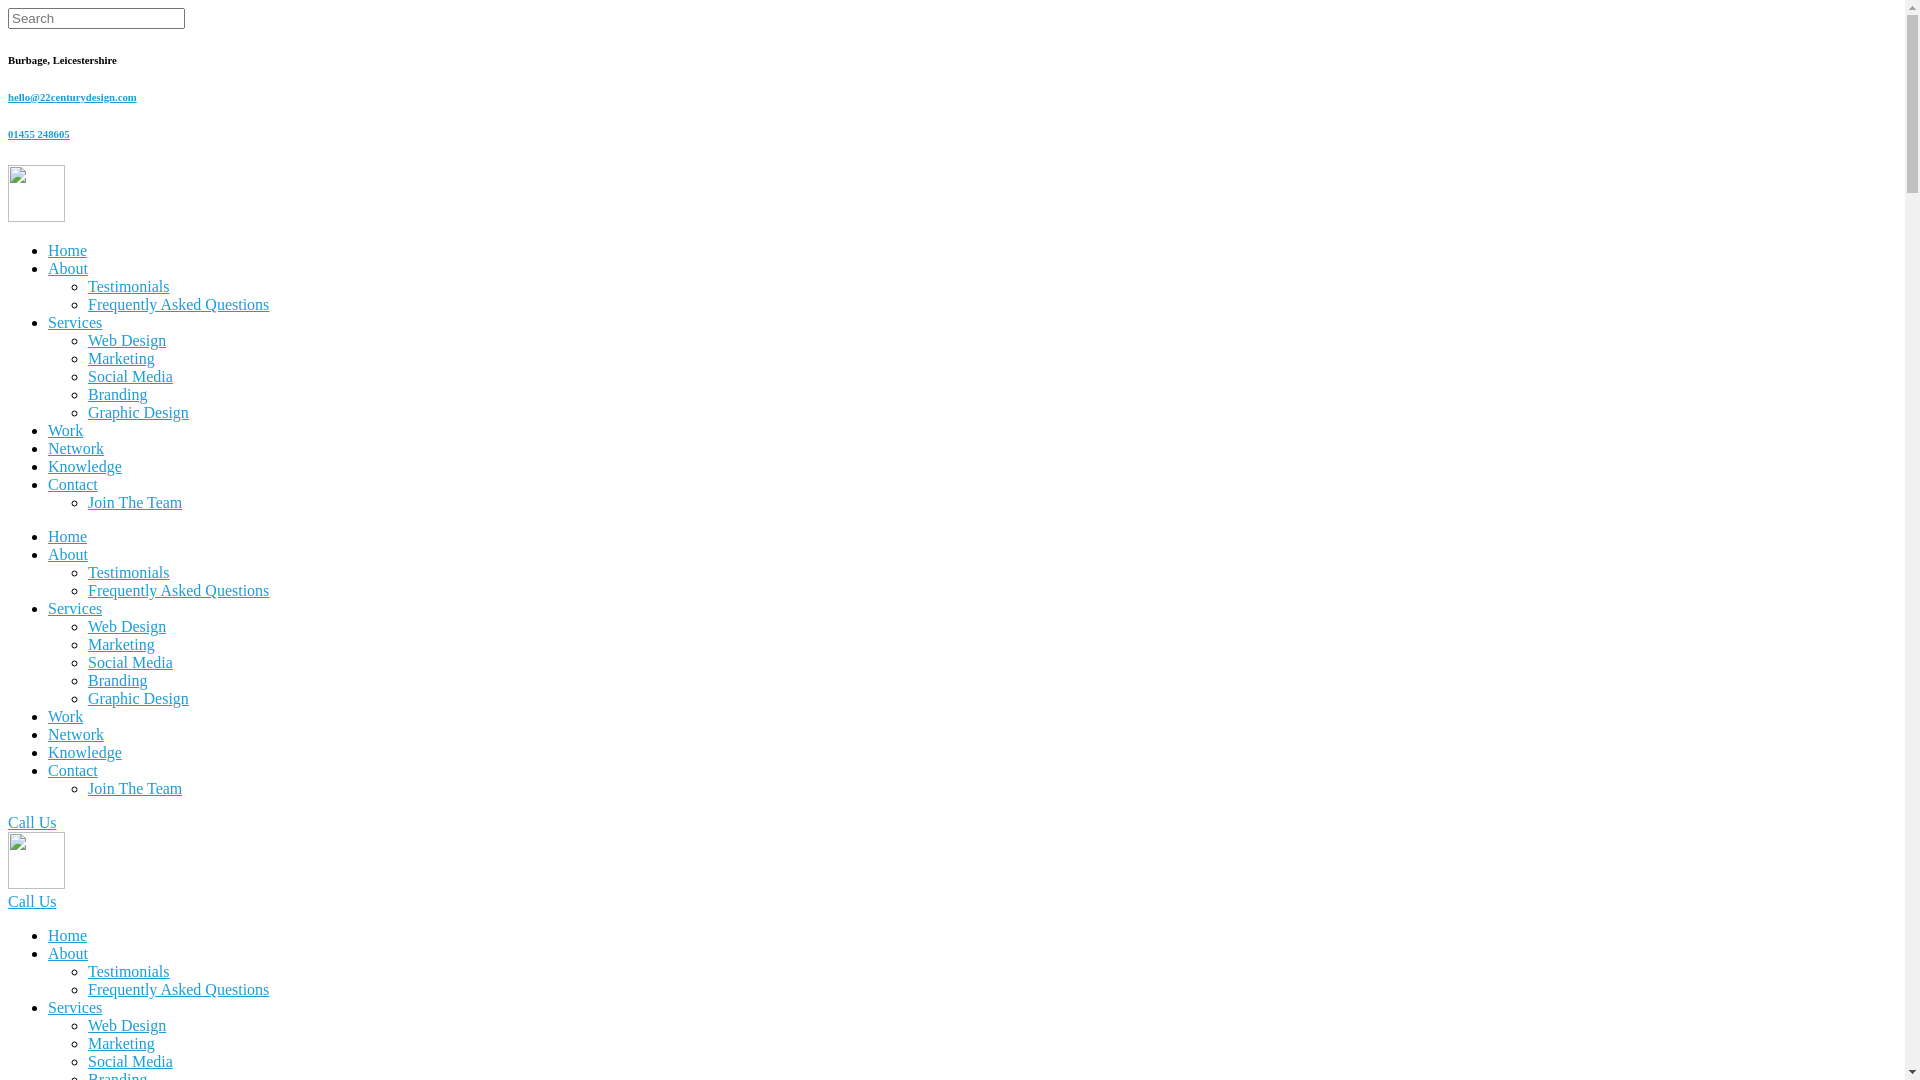  What do you see at coordinates (76, 448) in the screenshot?
I see `Network` at bounding box center [76, 448].